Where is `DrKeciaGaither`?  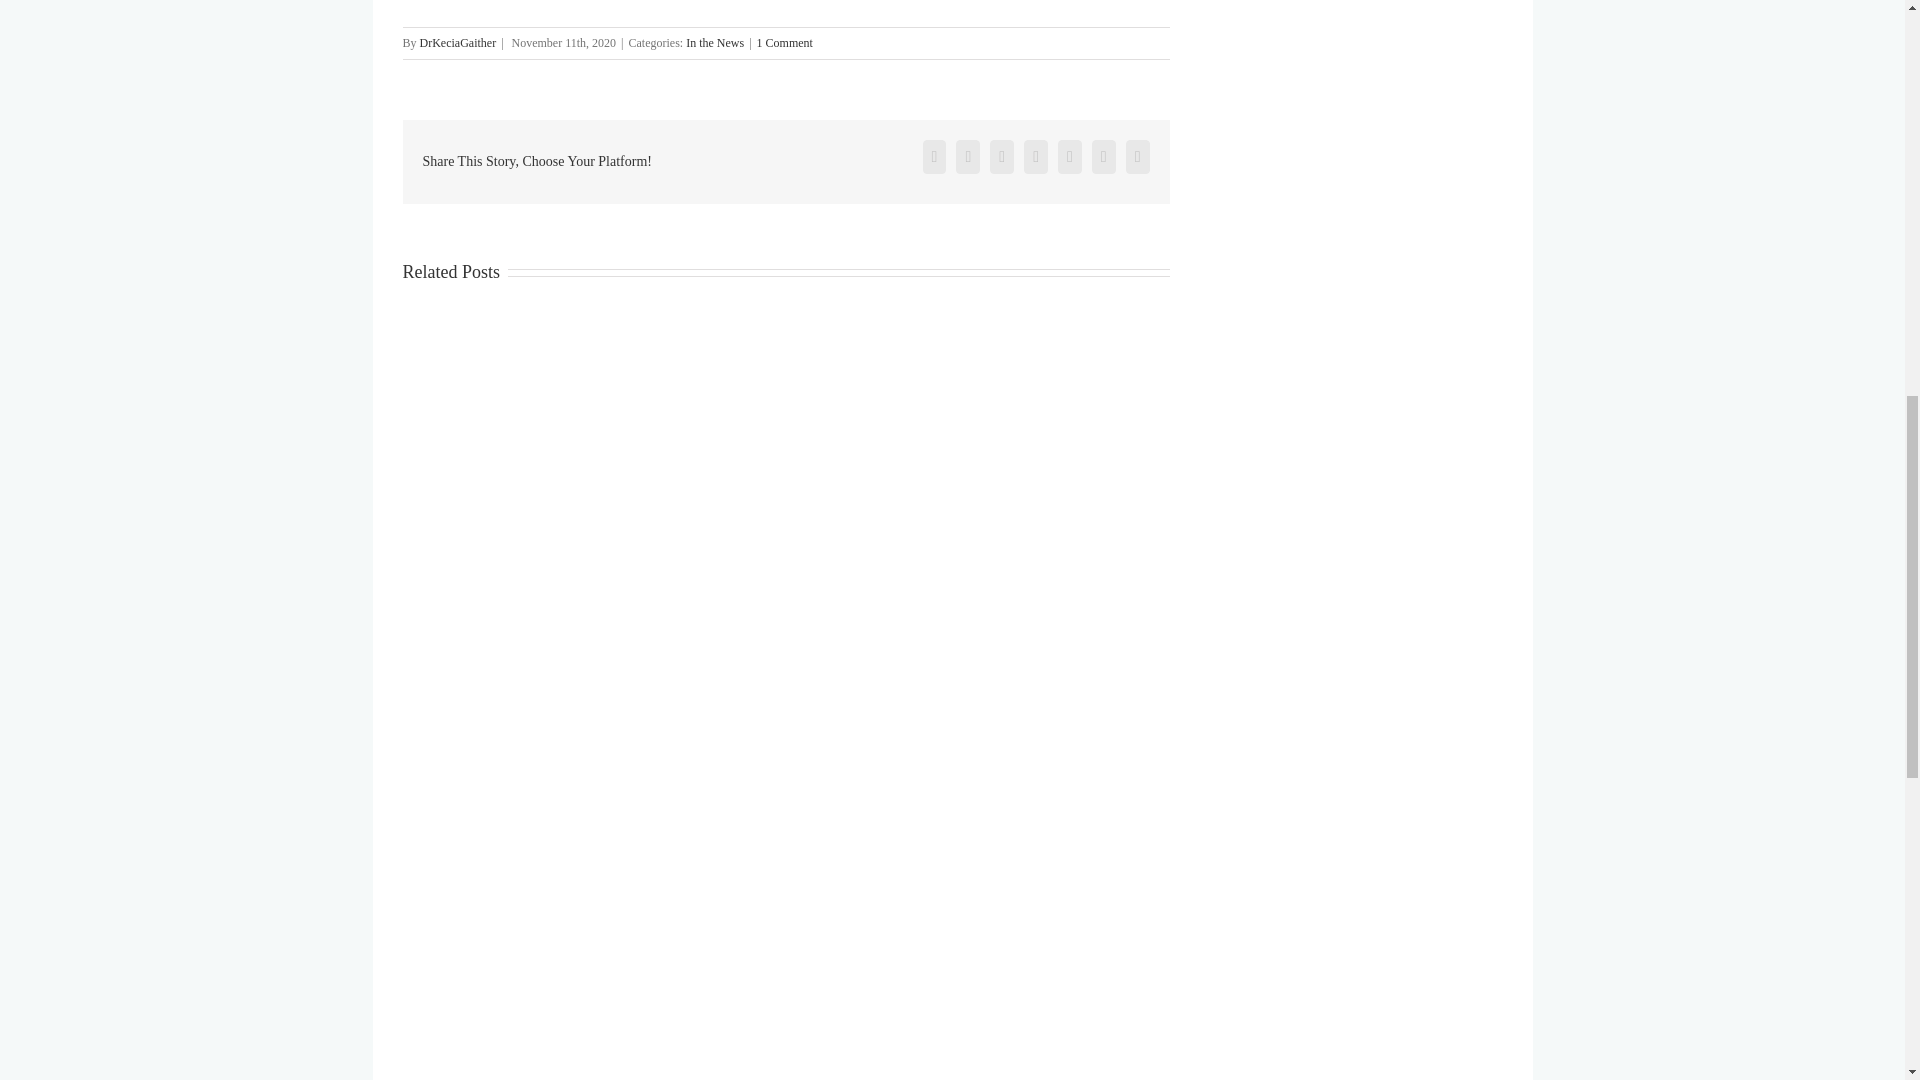 DrKeciaGaither is located at coordinates (458, 42).